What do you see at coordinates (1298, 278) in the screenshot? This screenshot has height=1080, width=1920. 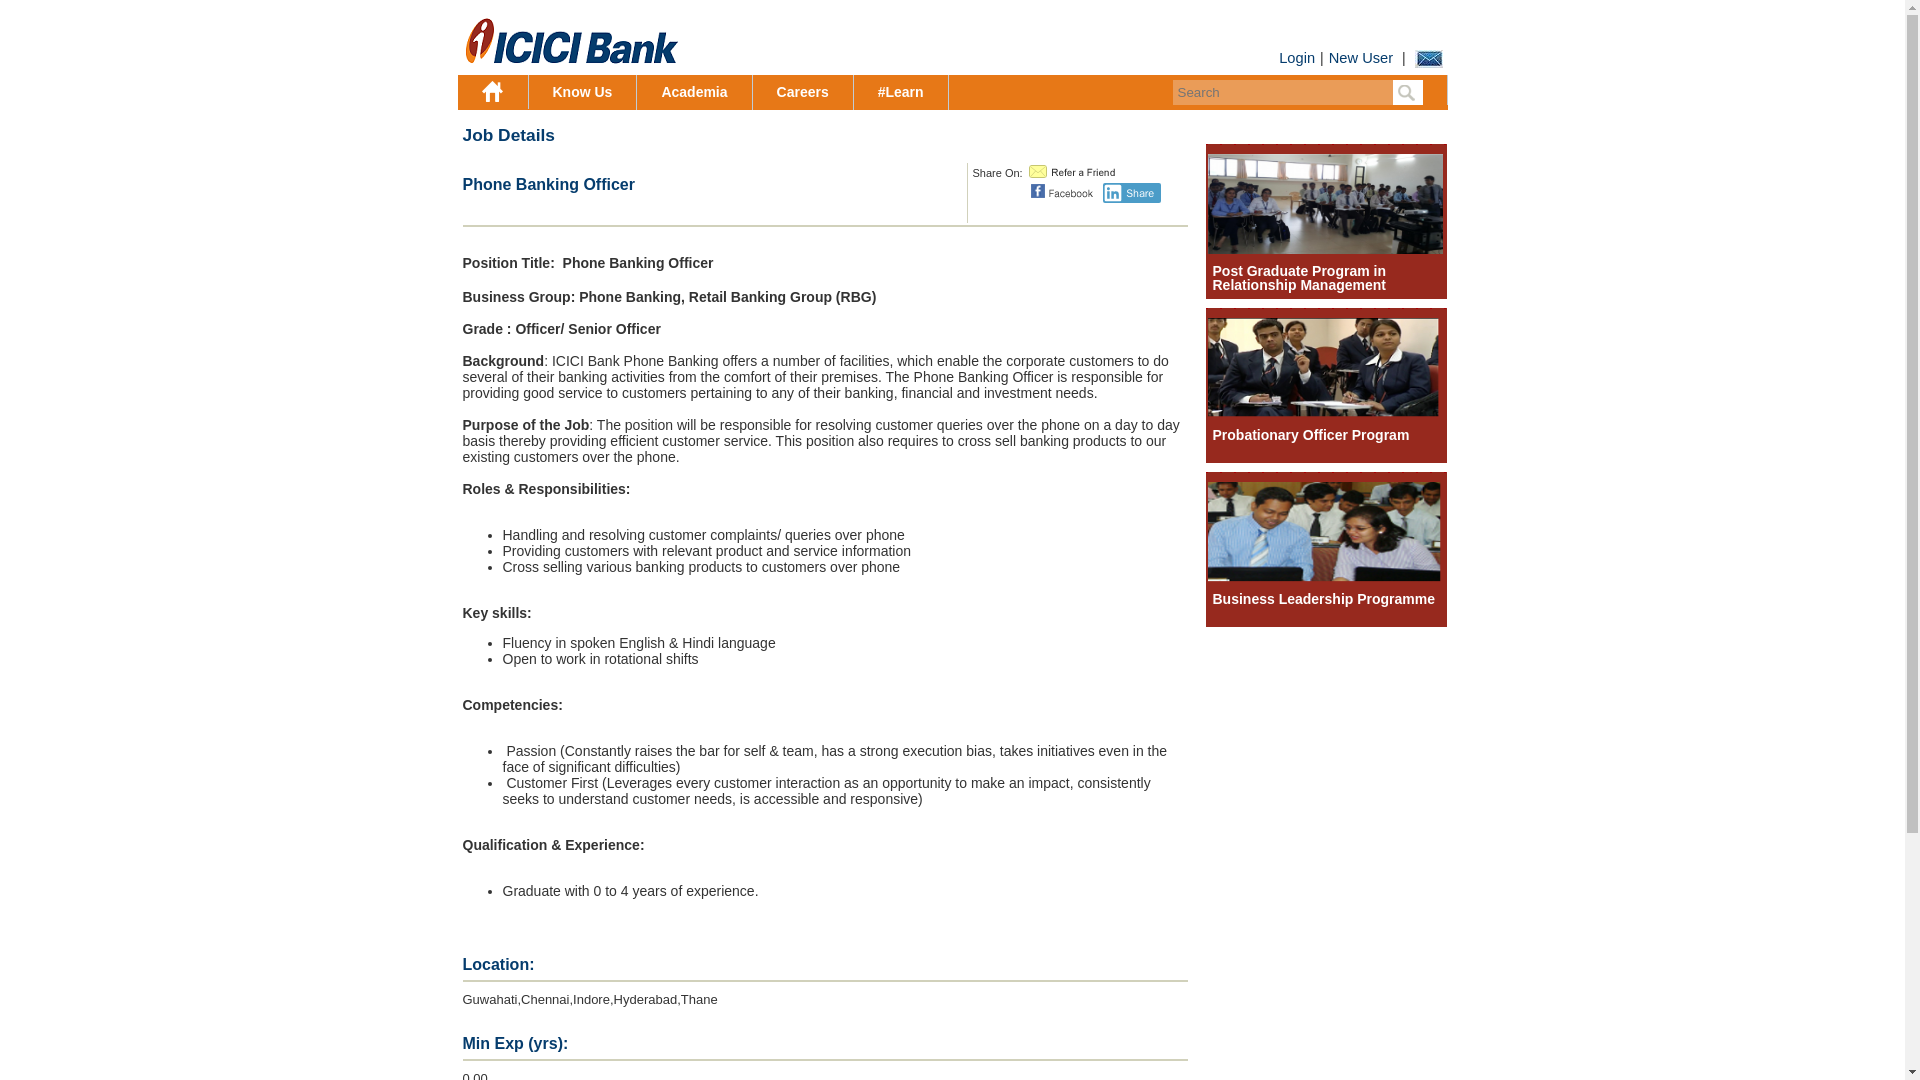 I see `Post Graduate Program in Relationship Management` at bounding box center [1298, 278].